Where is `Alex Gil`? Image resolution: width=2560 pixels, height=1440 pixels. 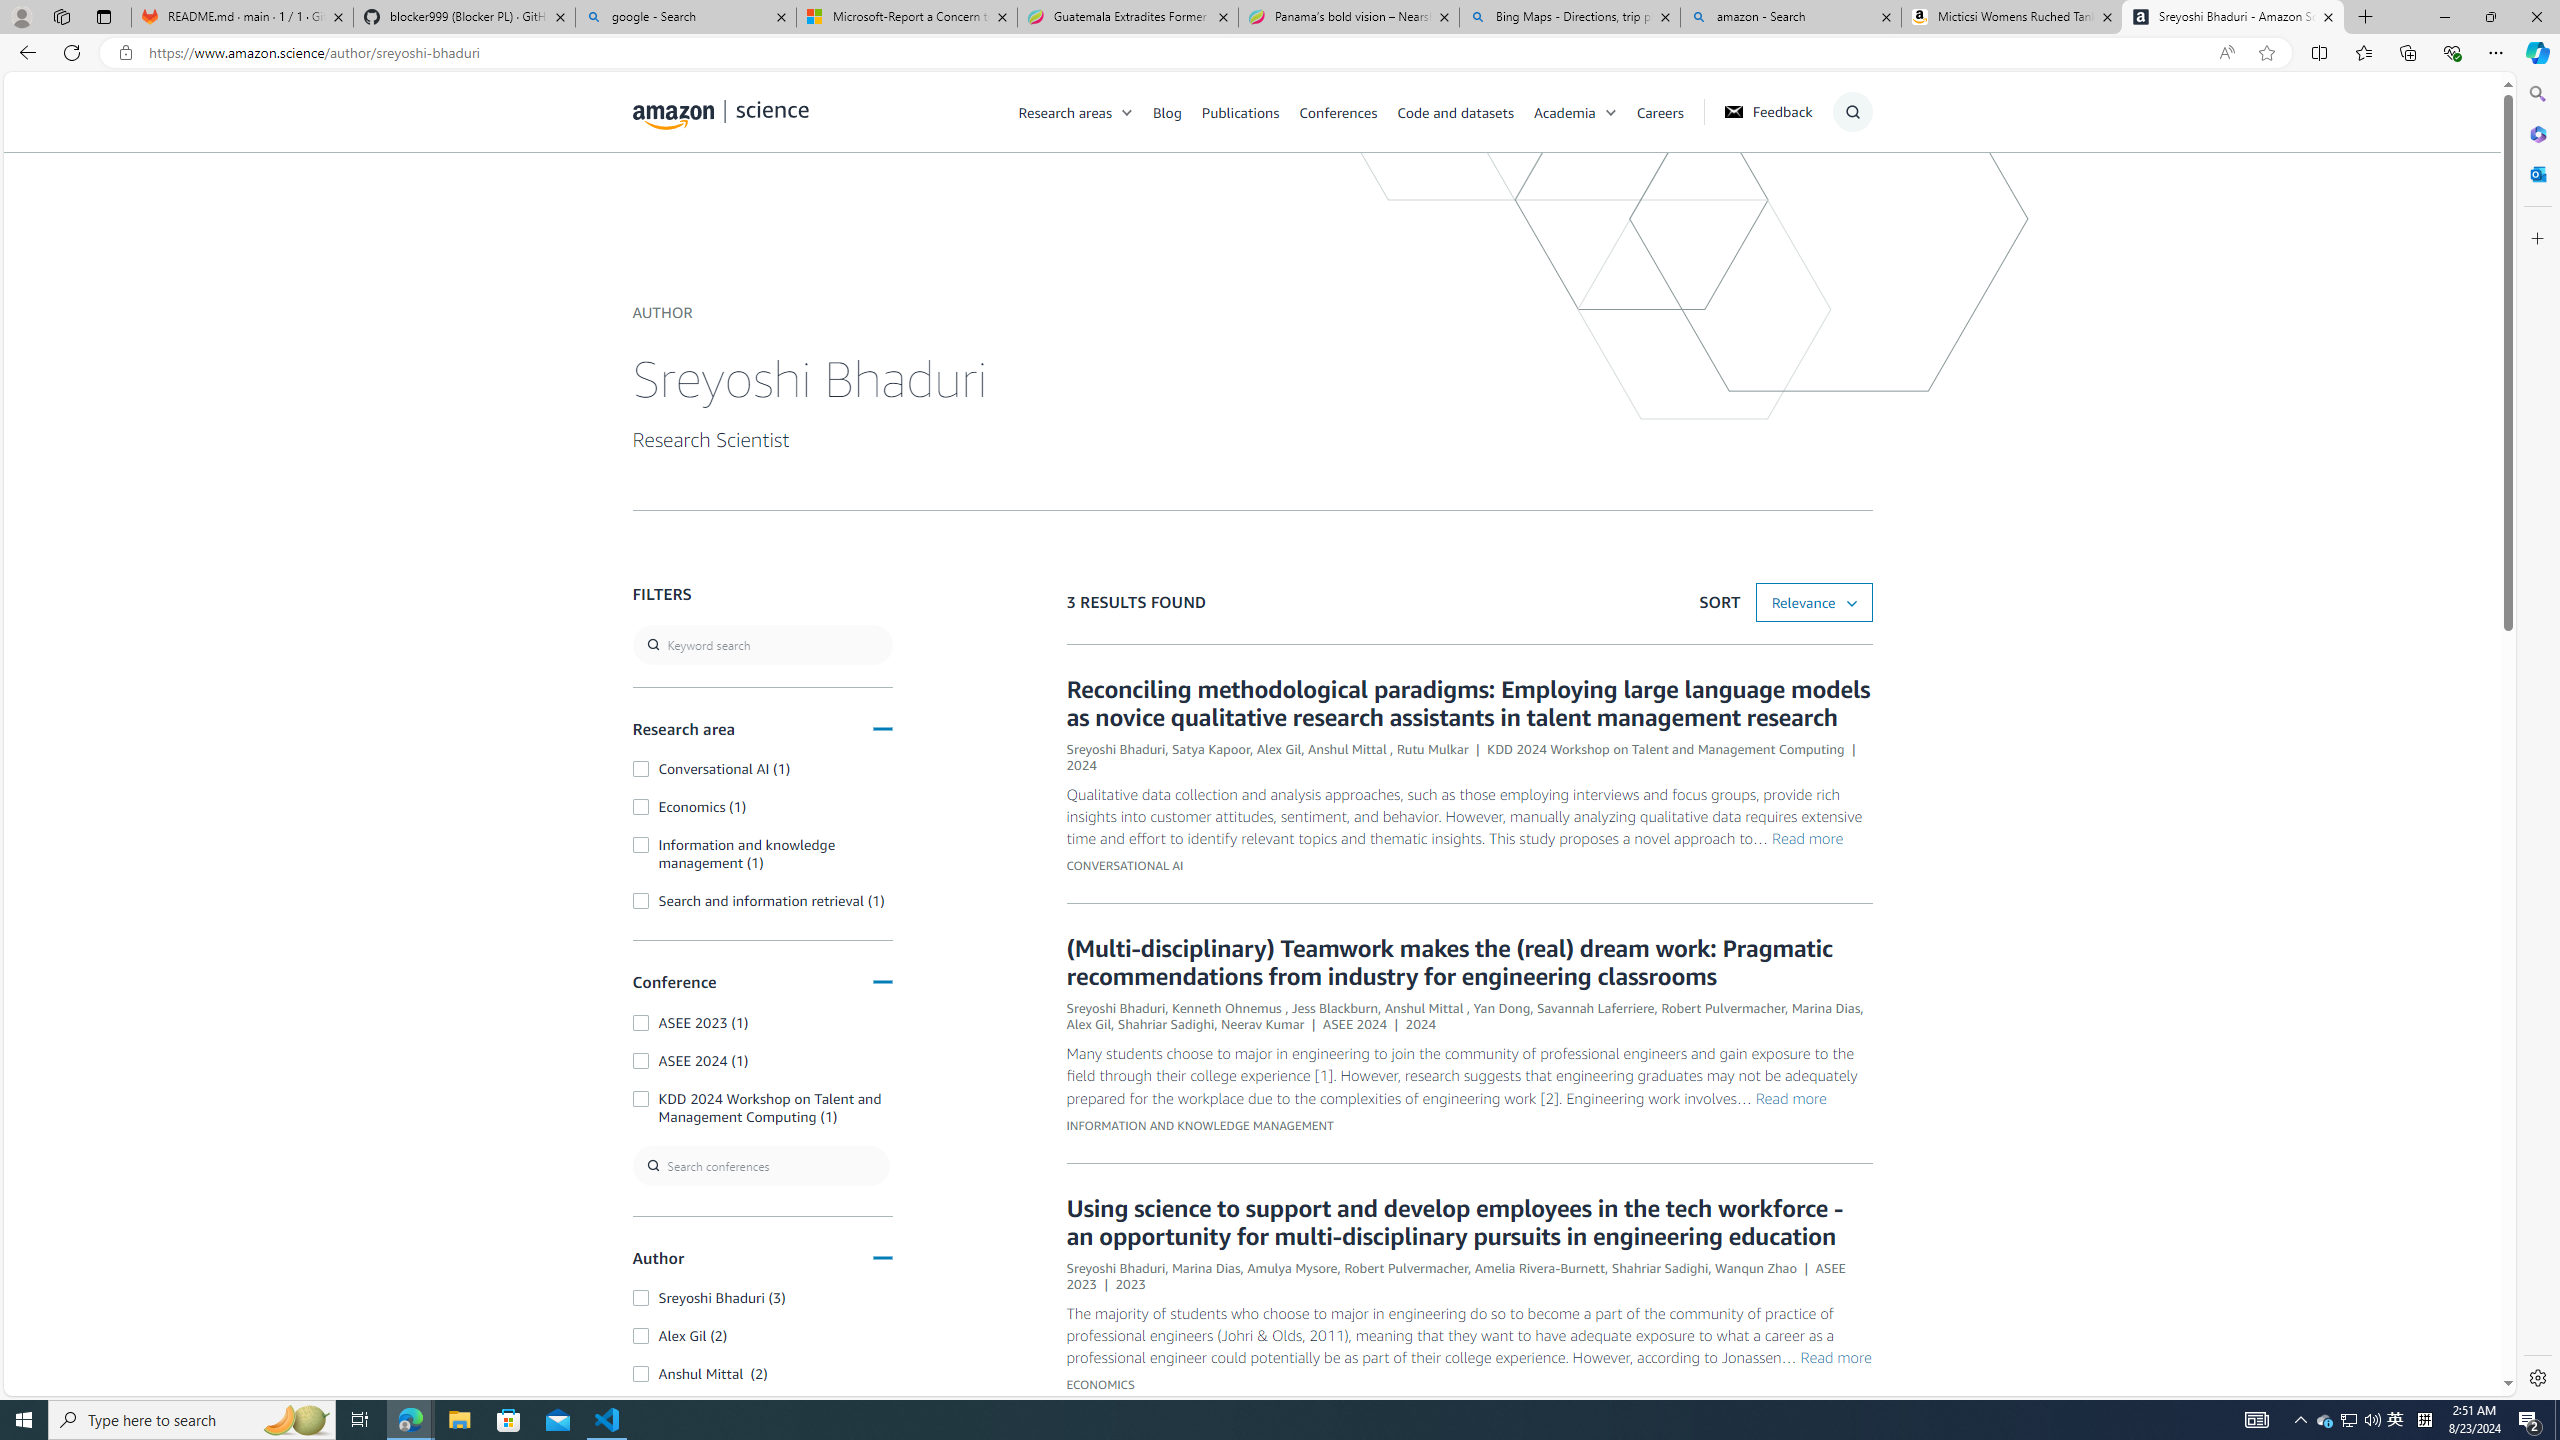
Alex Gil is located at coordinates (1088, 1024).